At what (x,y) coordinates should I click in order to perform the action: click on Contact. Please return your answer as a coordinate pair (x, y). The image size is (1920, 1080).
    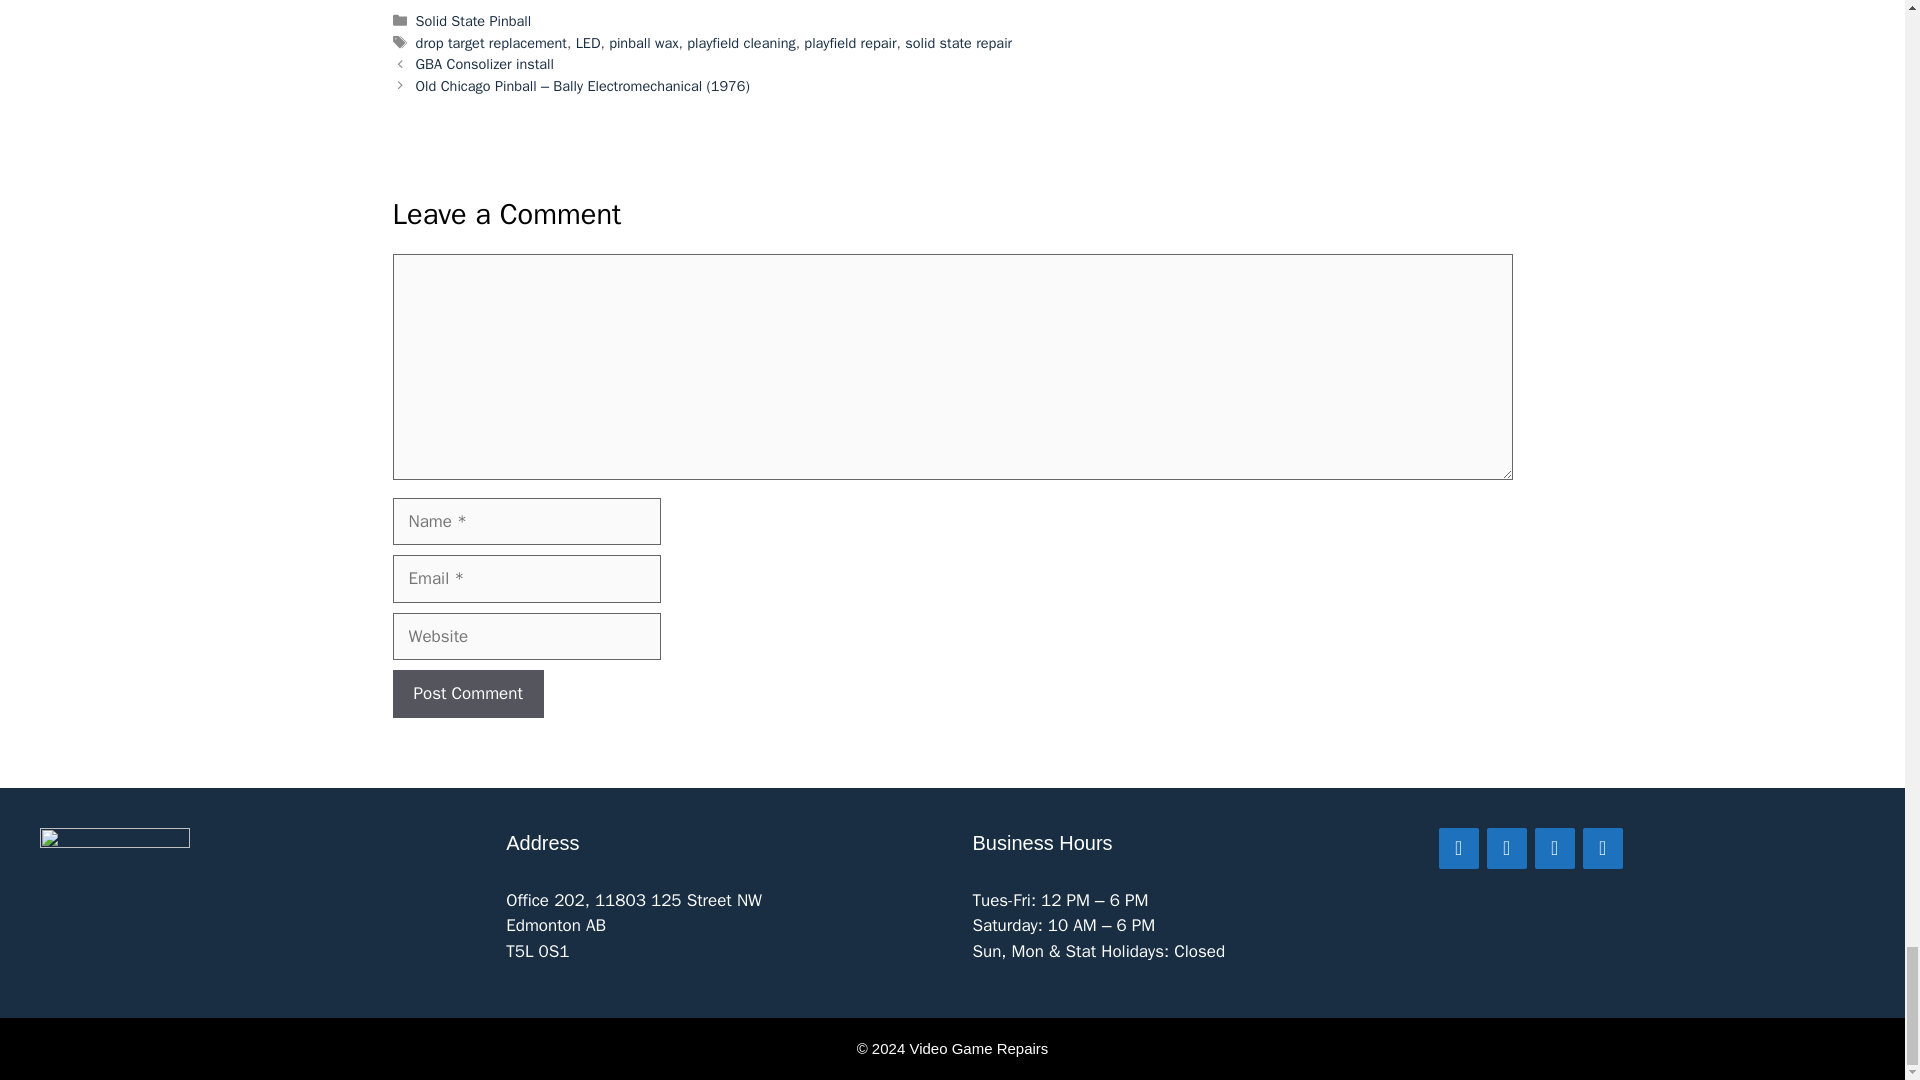
    Looking at the image, I should click on (1458, 848).